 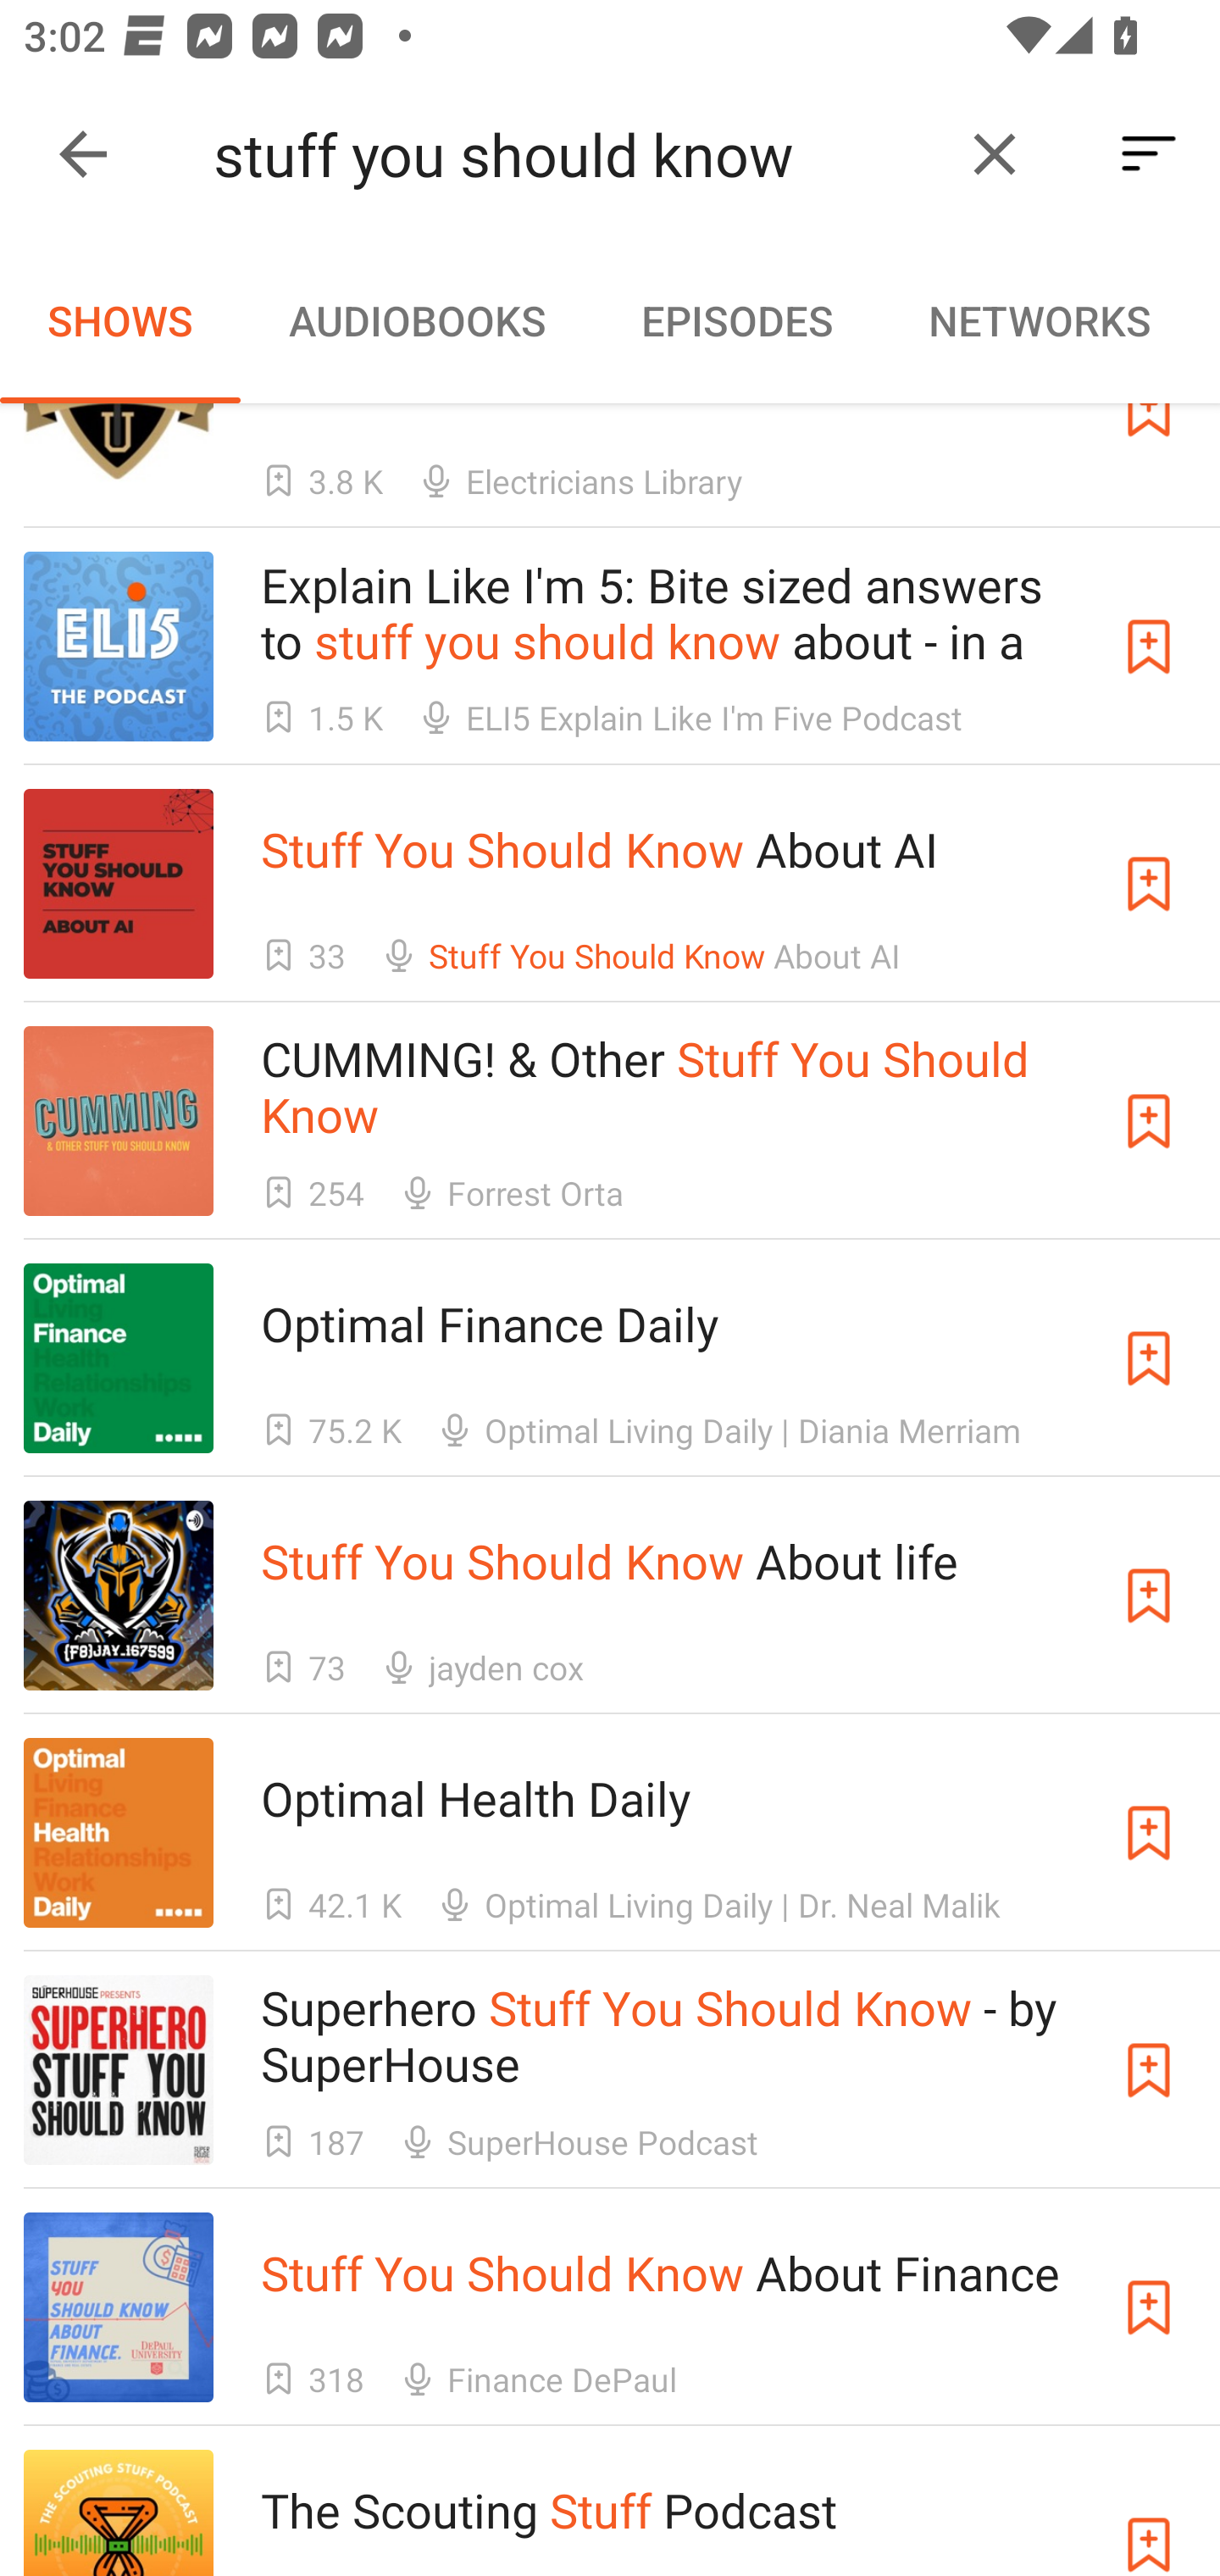 I want to click on Subscribe, so click(x=1149, y=2513).